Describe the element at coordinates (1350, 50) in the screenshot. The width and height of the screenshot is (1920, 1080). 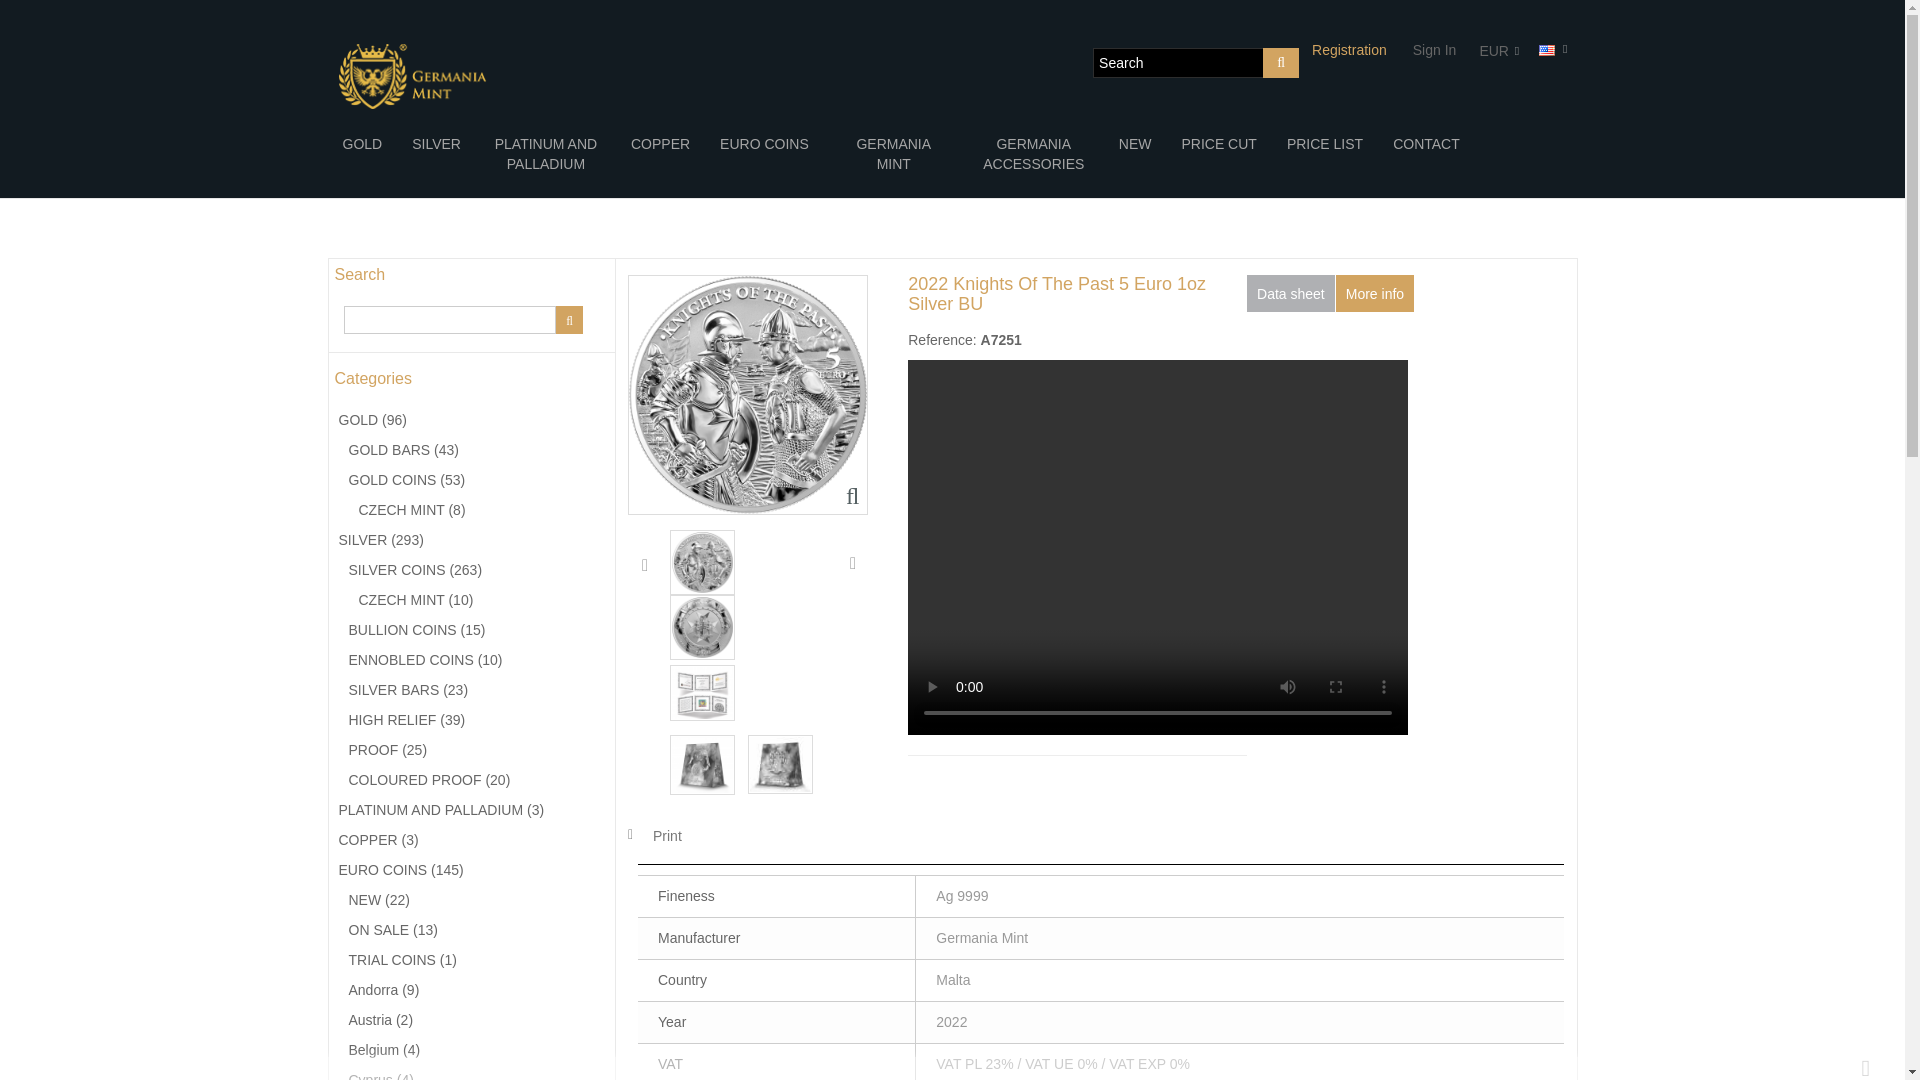
I see `Registration` at that location.